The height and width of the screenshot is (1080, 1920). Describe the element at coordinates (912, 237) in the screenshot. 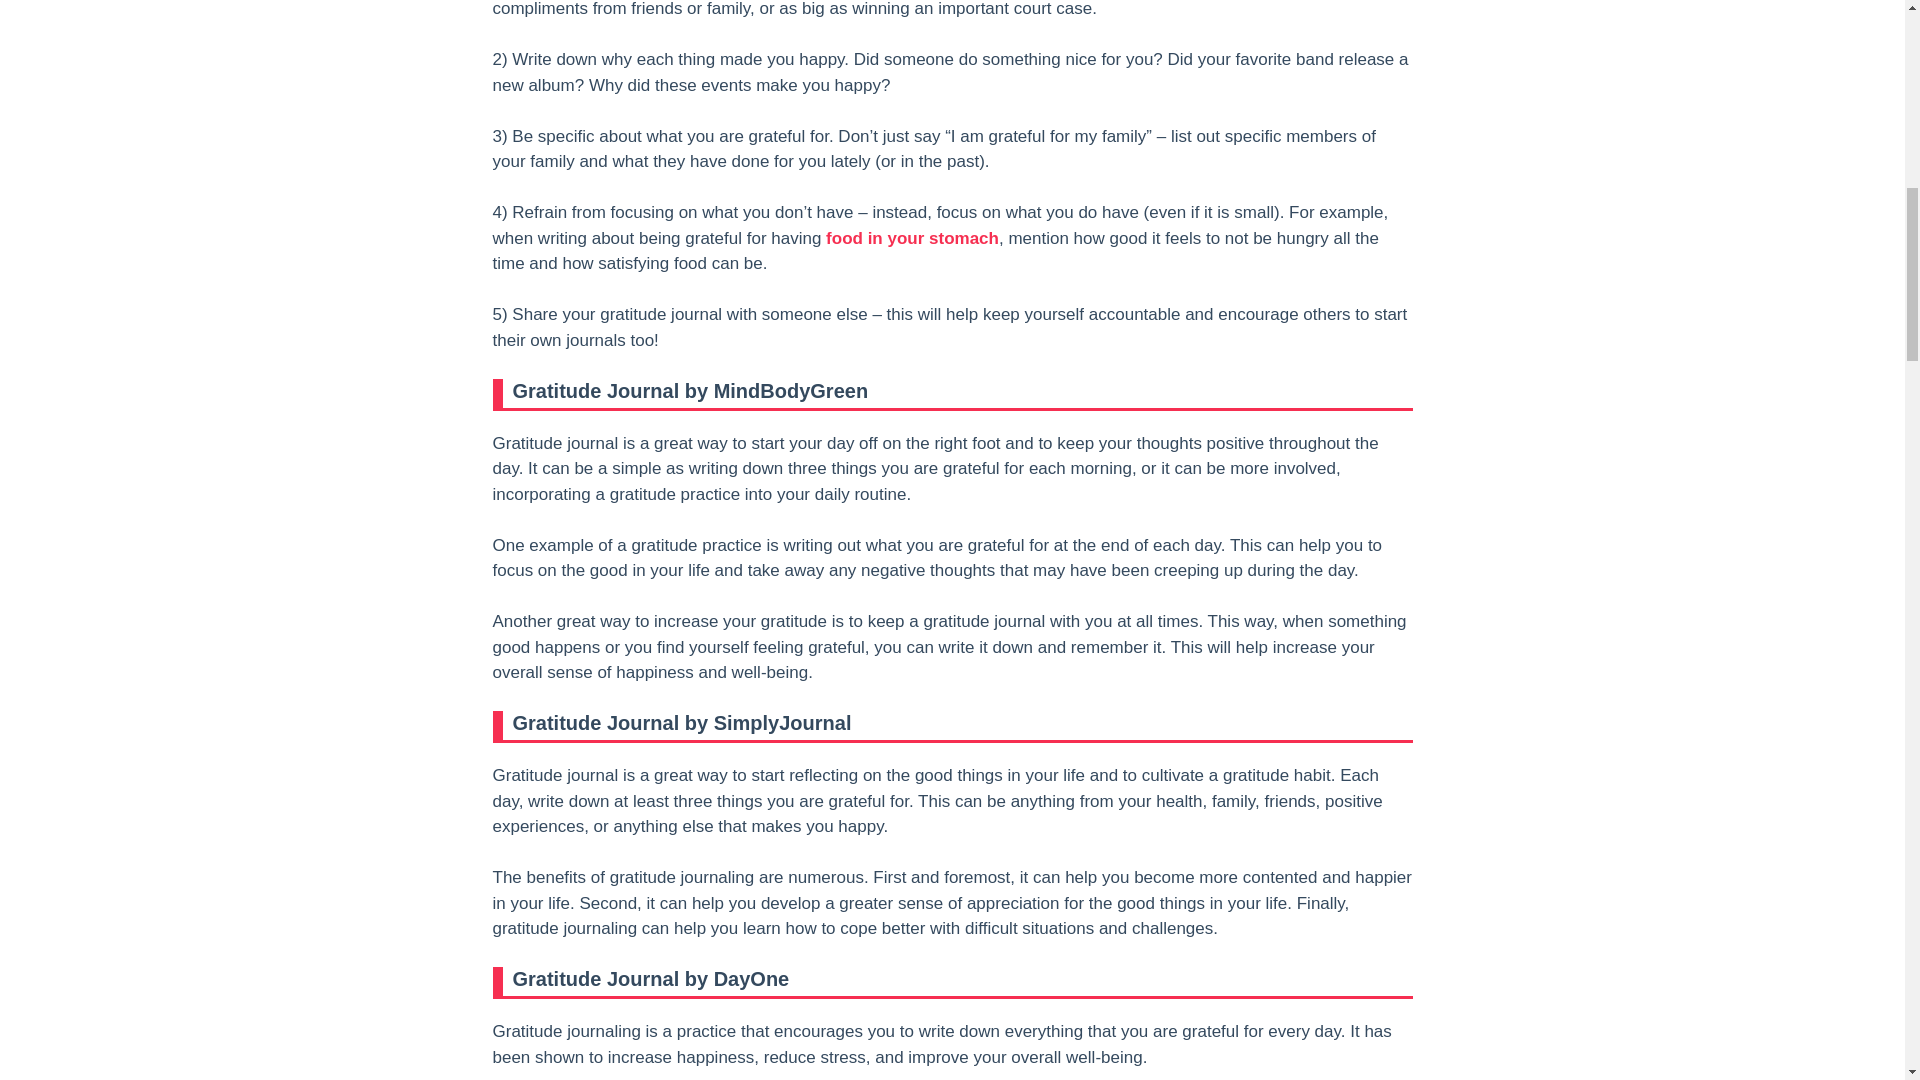

I see `food in your stomach` at that location.